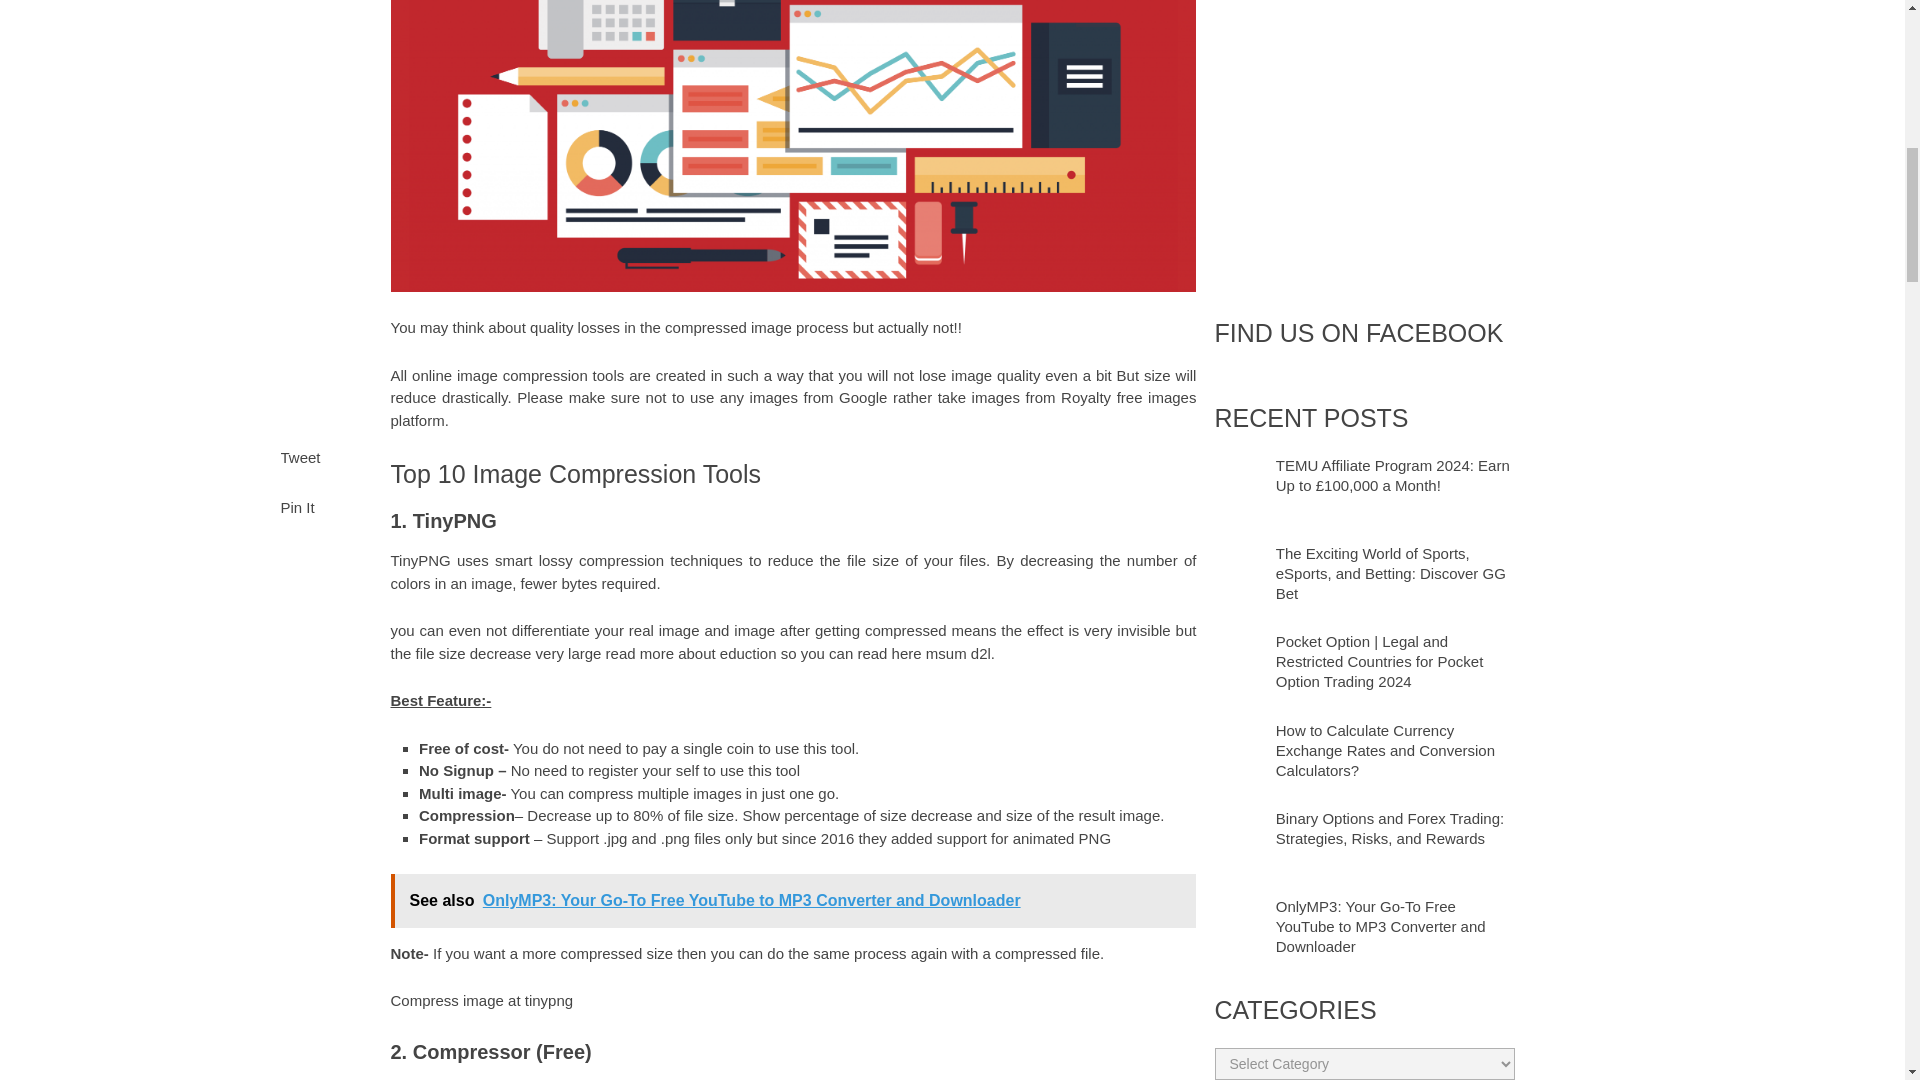 This screenshot has height=1080, width=1920. I want to click on Compress image at tinypng, so click(480, 1000).